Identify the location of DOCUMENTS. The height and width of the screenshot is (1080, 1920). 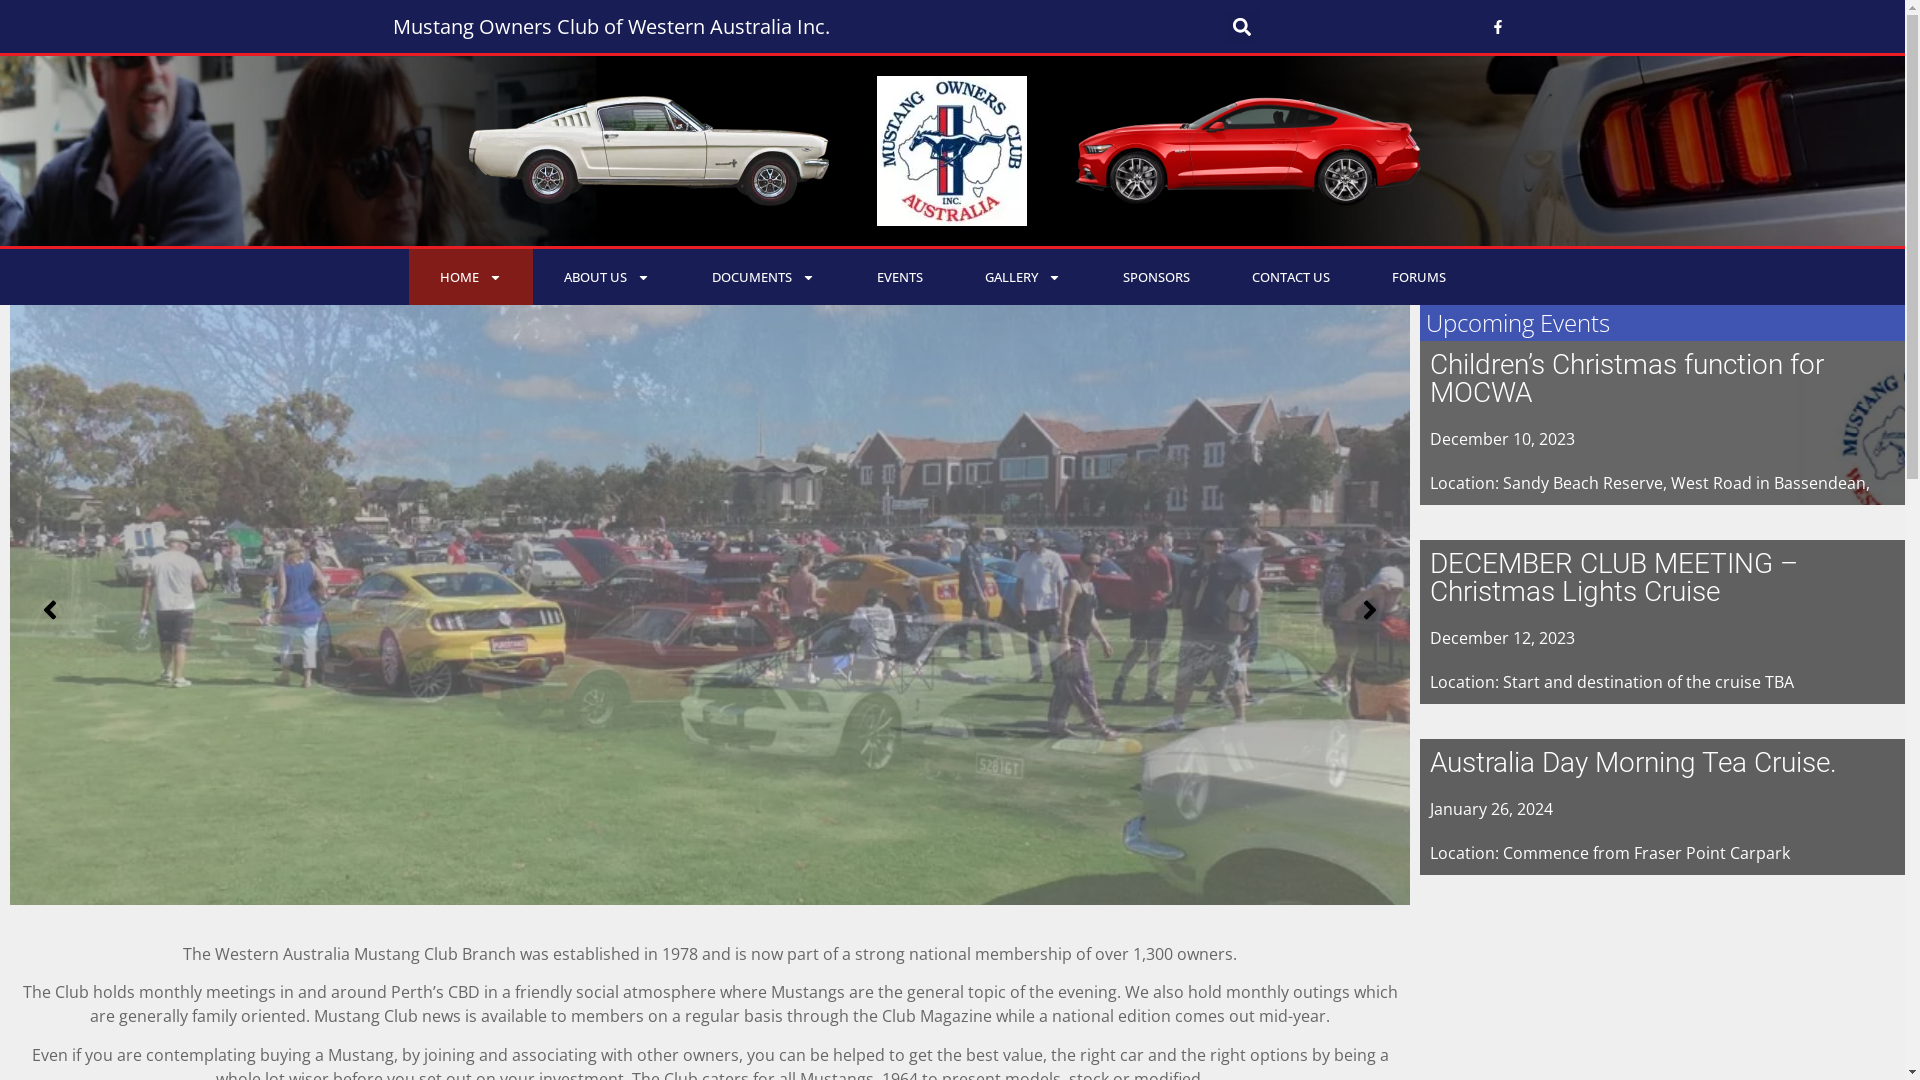
(762, 277).